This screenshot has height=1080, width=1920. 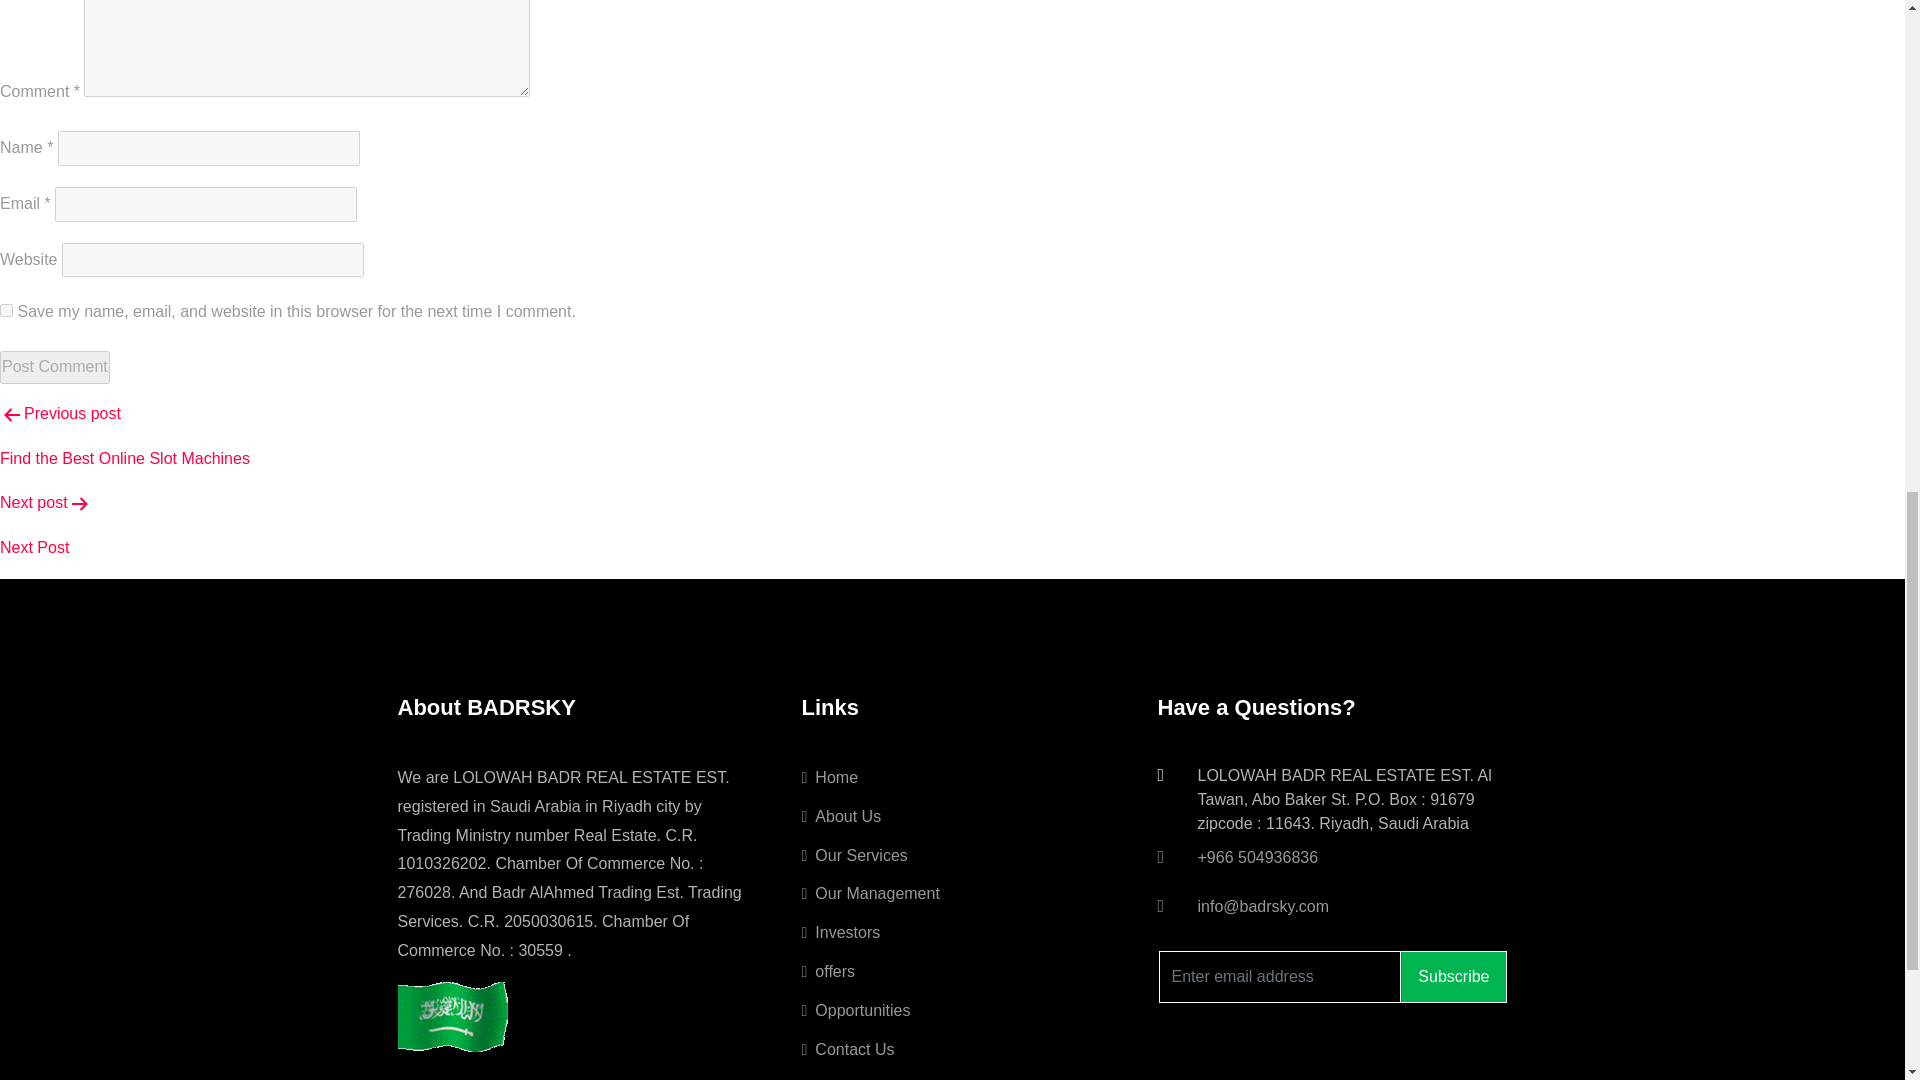 I want to click on offers, so click(x=829, y=971).